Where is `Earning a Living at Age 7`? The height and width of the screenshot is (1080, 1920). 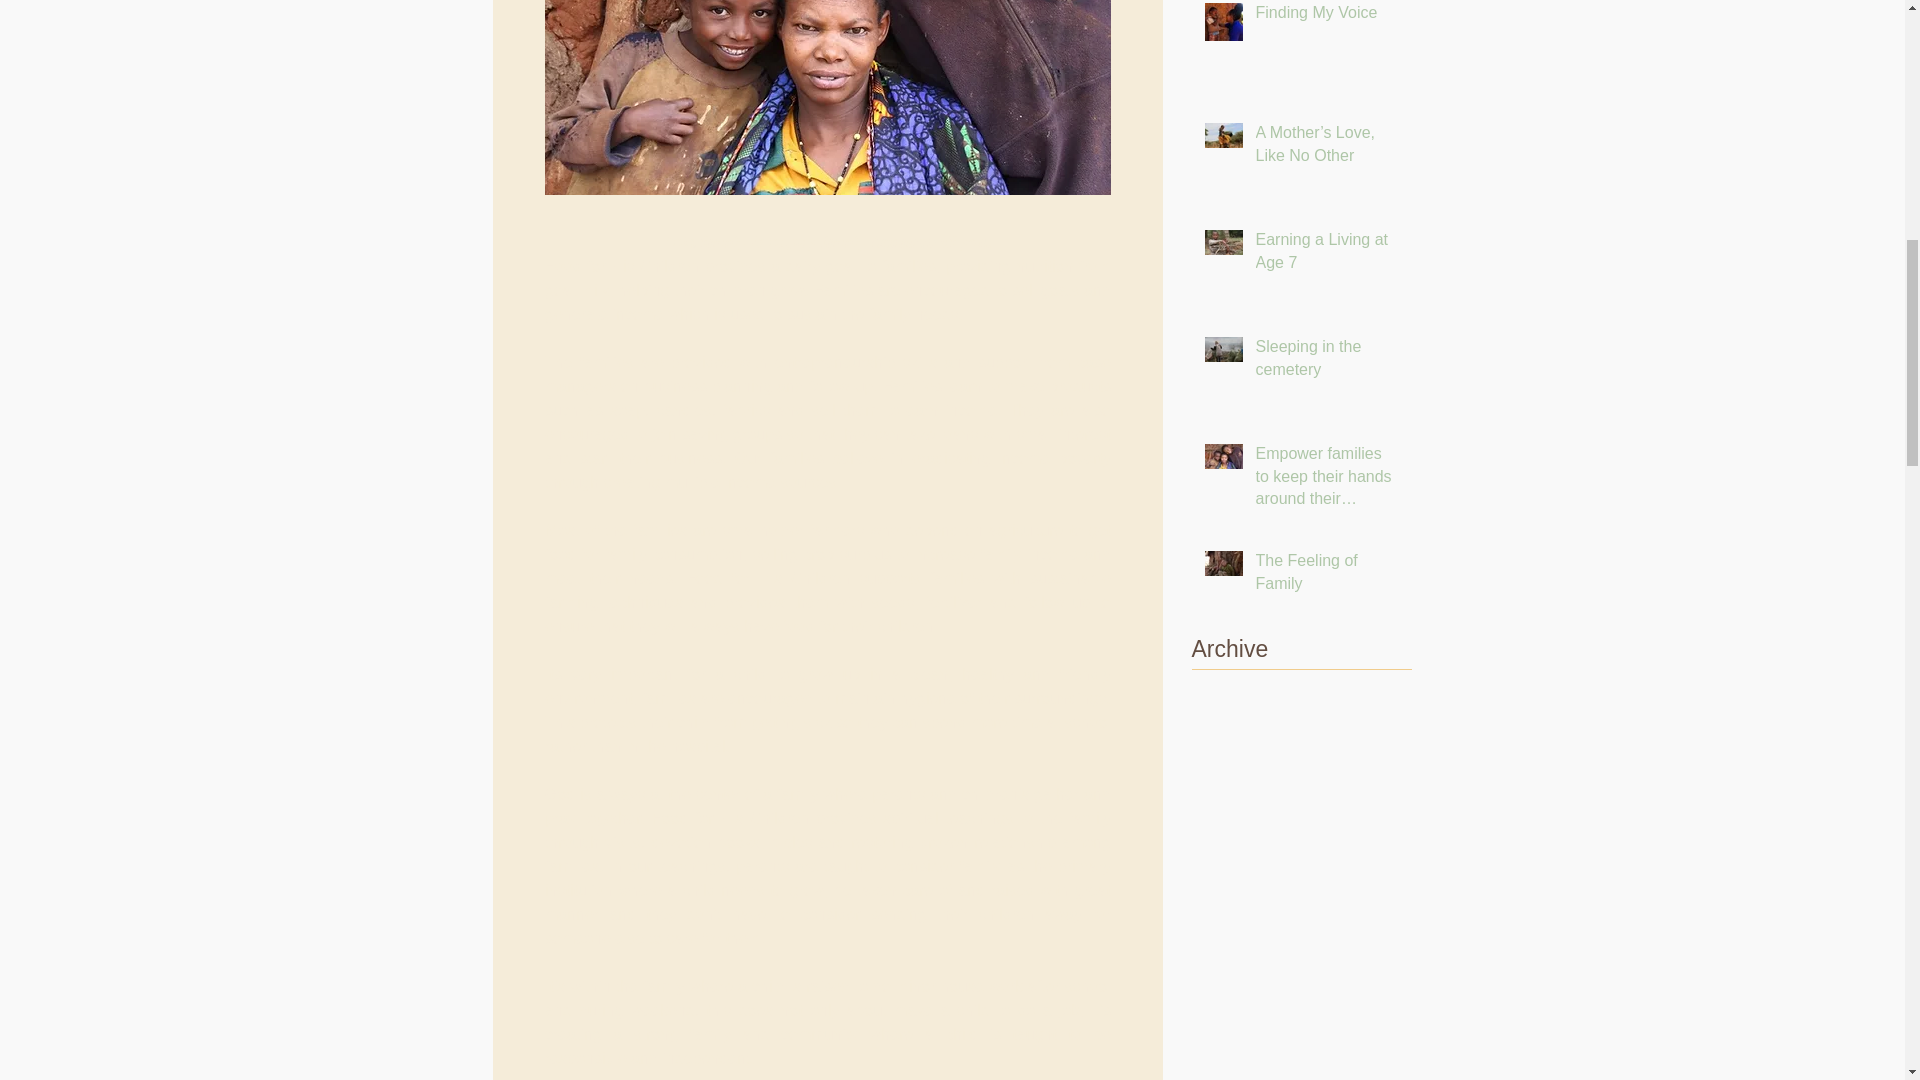 Earning a Living at Age 7 is located at coordinates (1327, 254).